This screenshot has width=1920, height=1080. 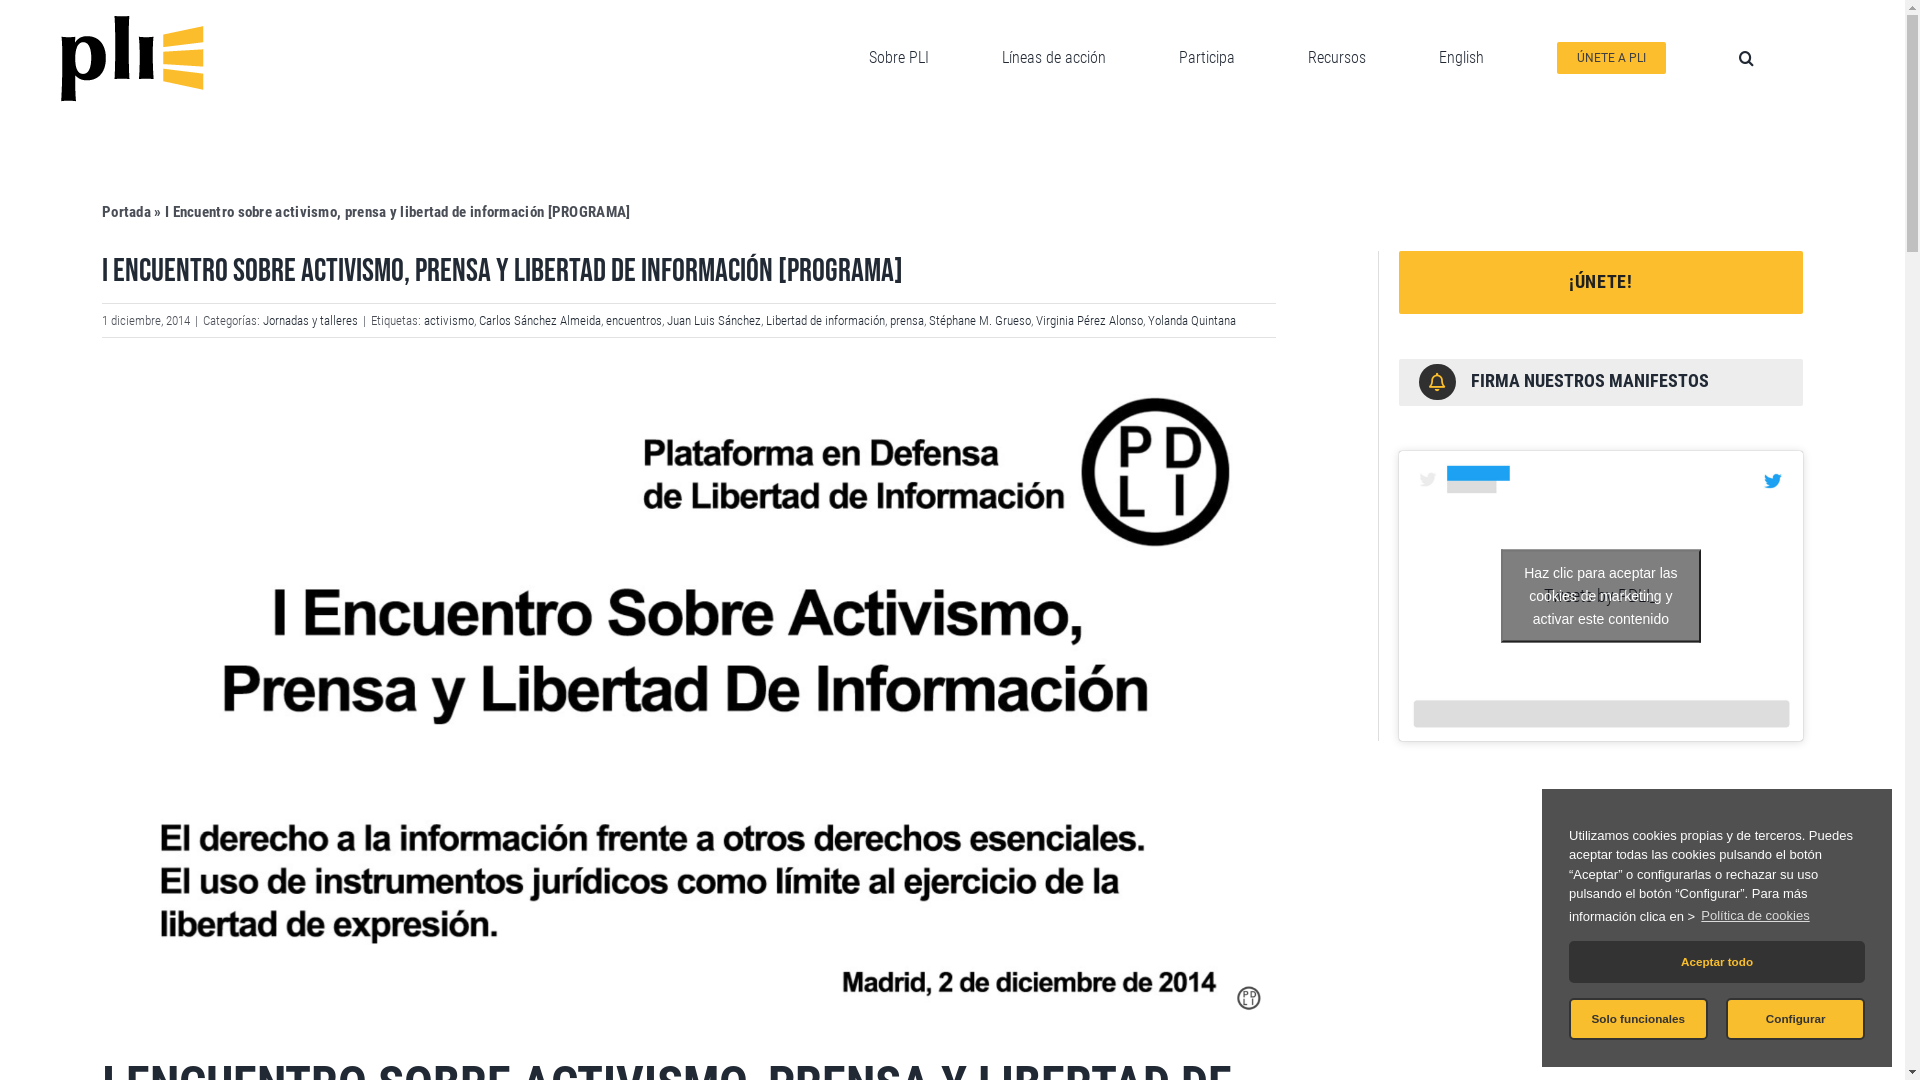 I want to click on English, so click(x=1462, y=58).